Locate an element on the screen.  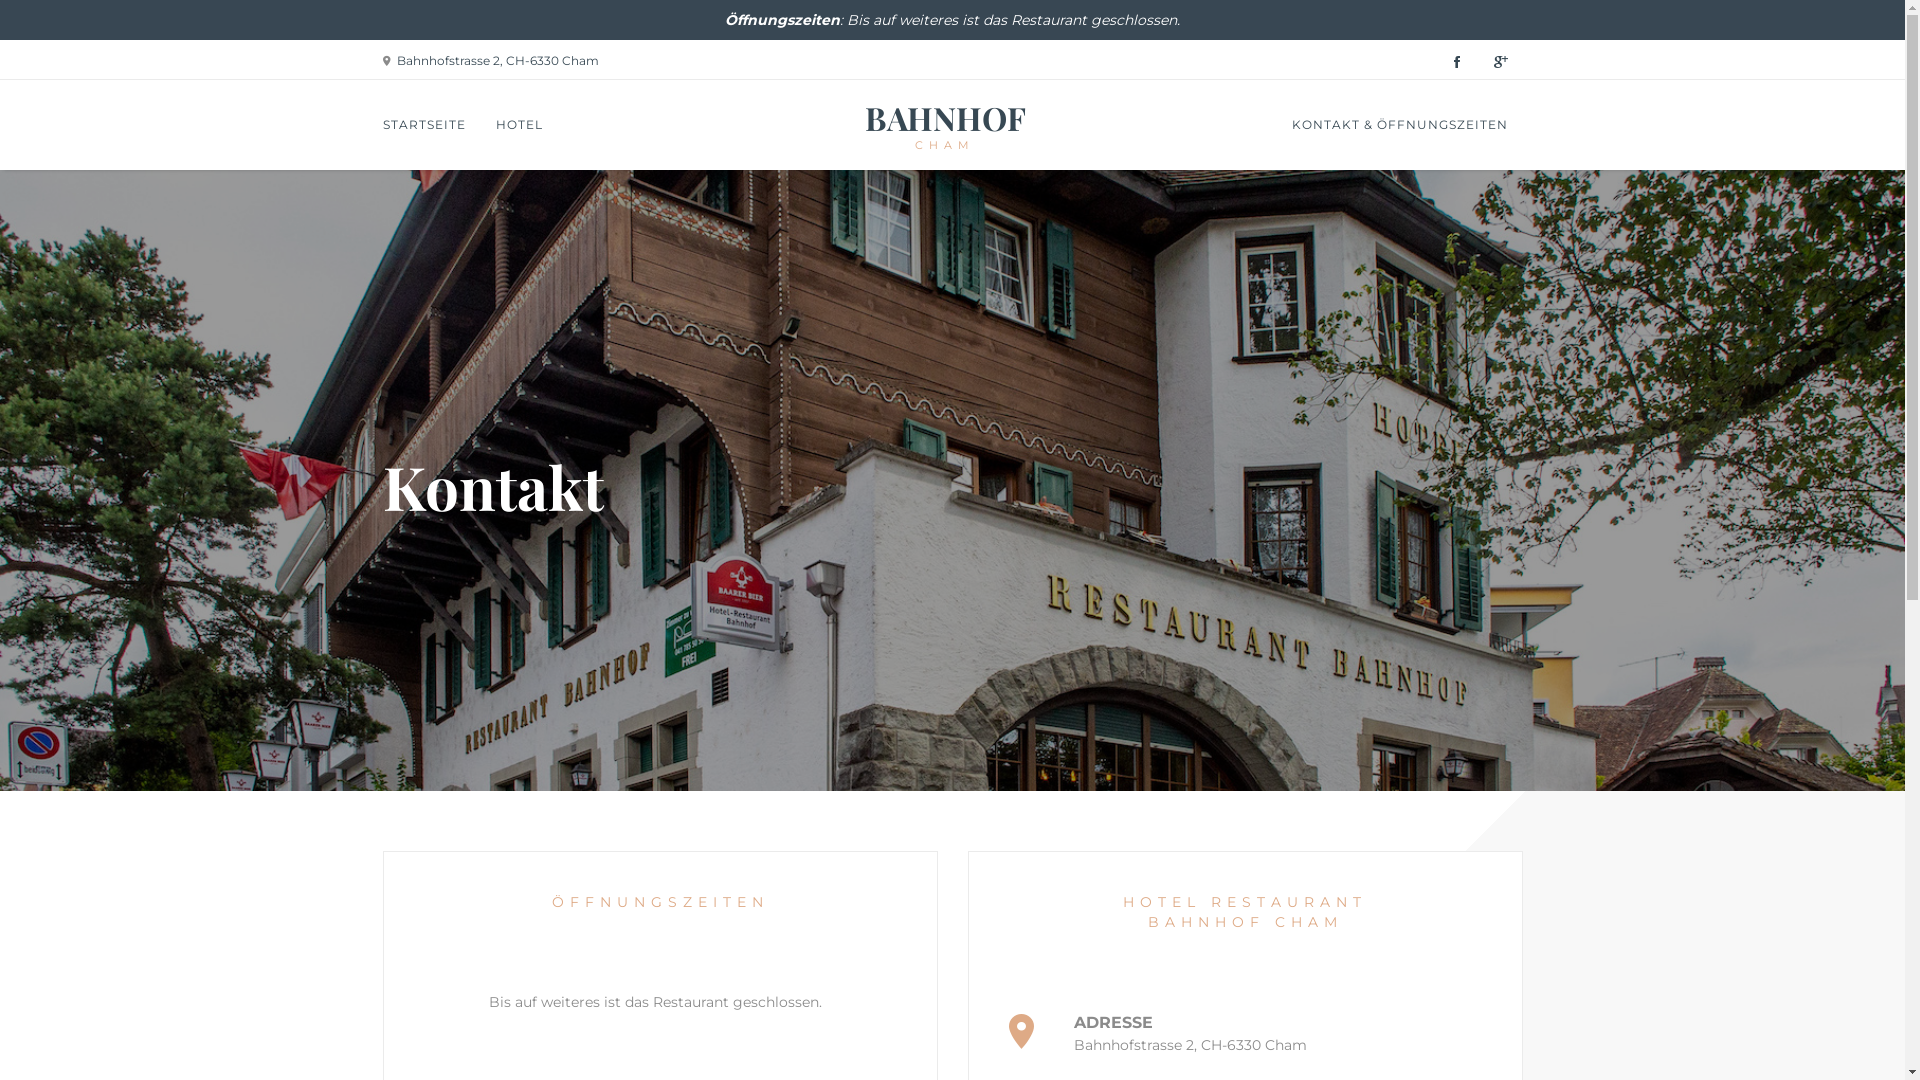
Google Plus | Hotel Restaurant Bahnhof Cham is located at coordinates (1501, 64).